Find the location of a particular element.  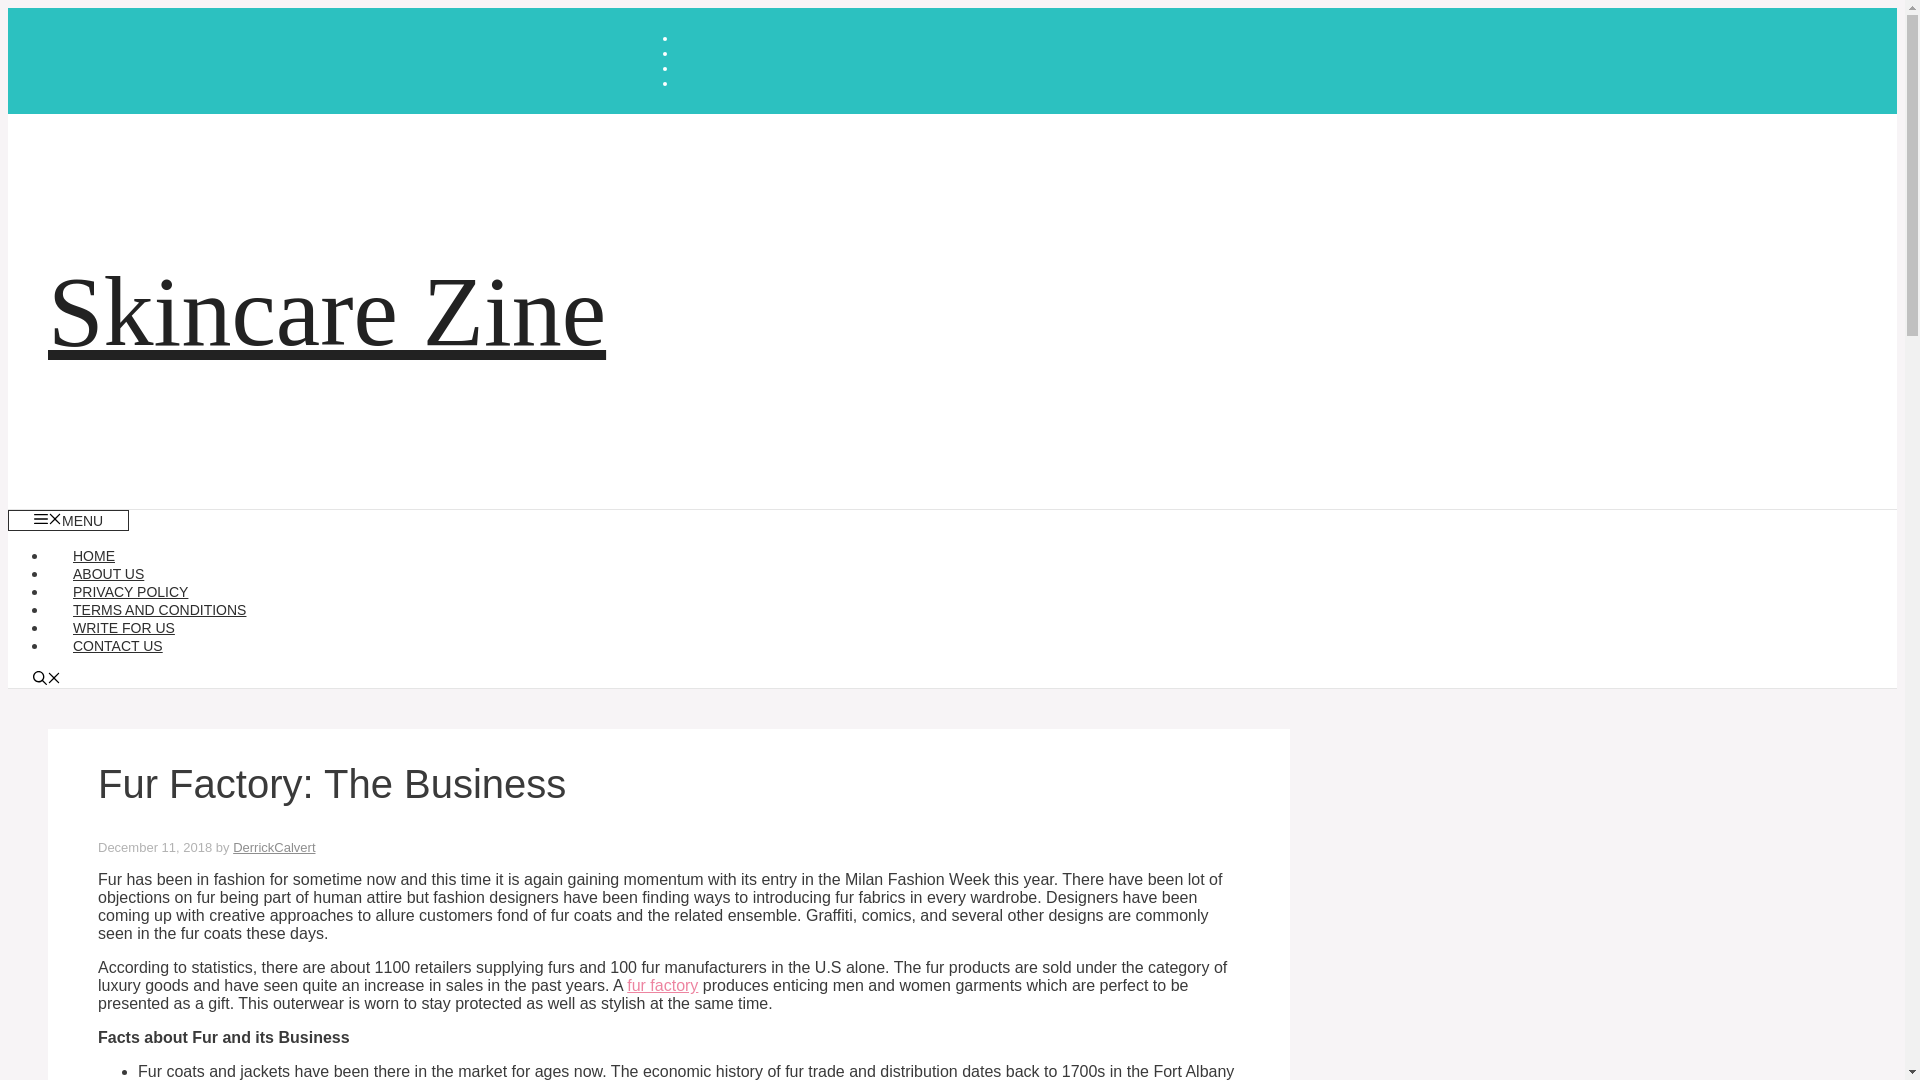

WRITE FOR US is located at coordinates (124, 628).